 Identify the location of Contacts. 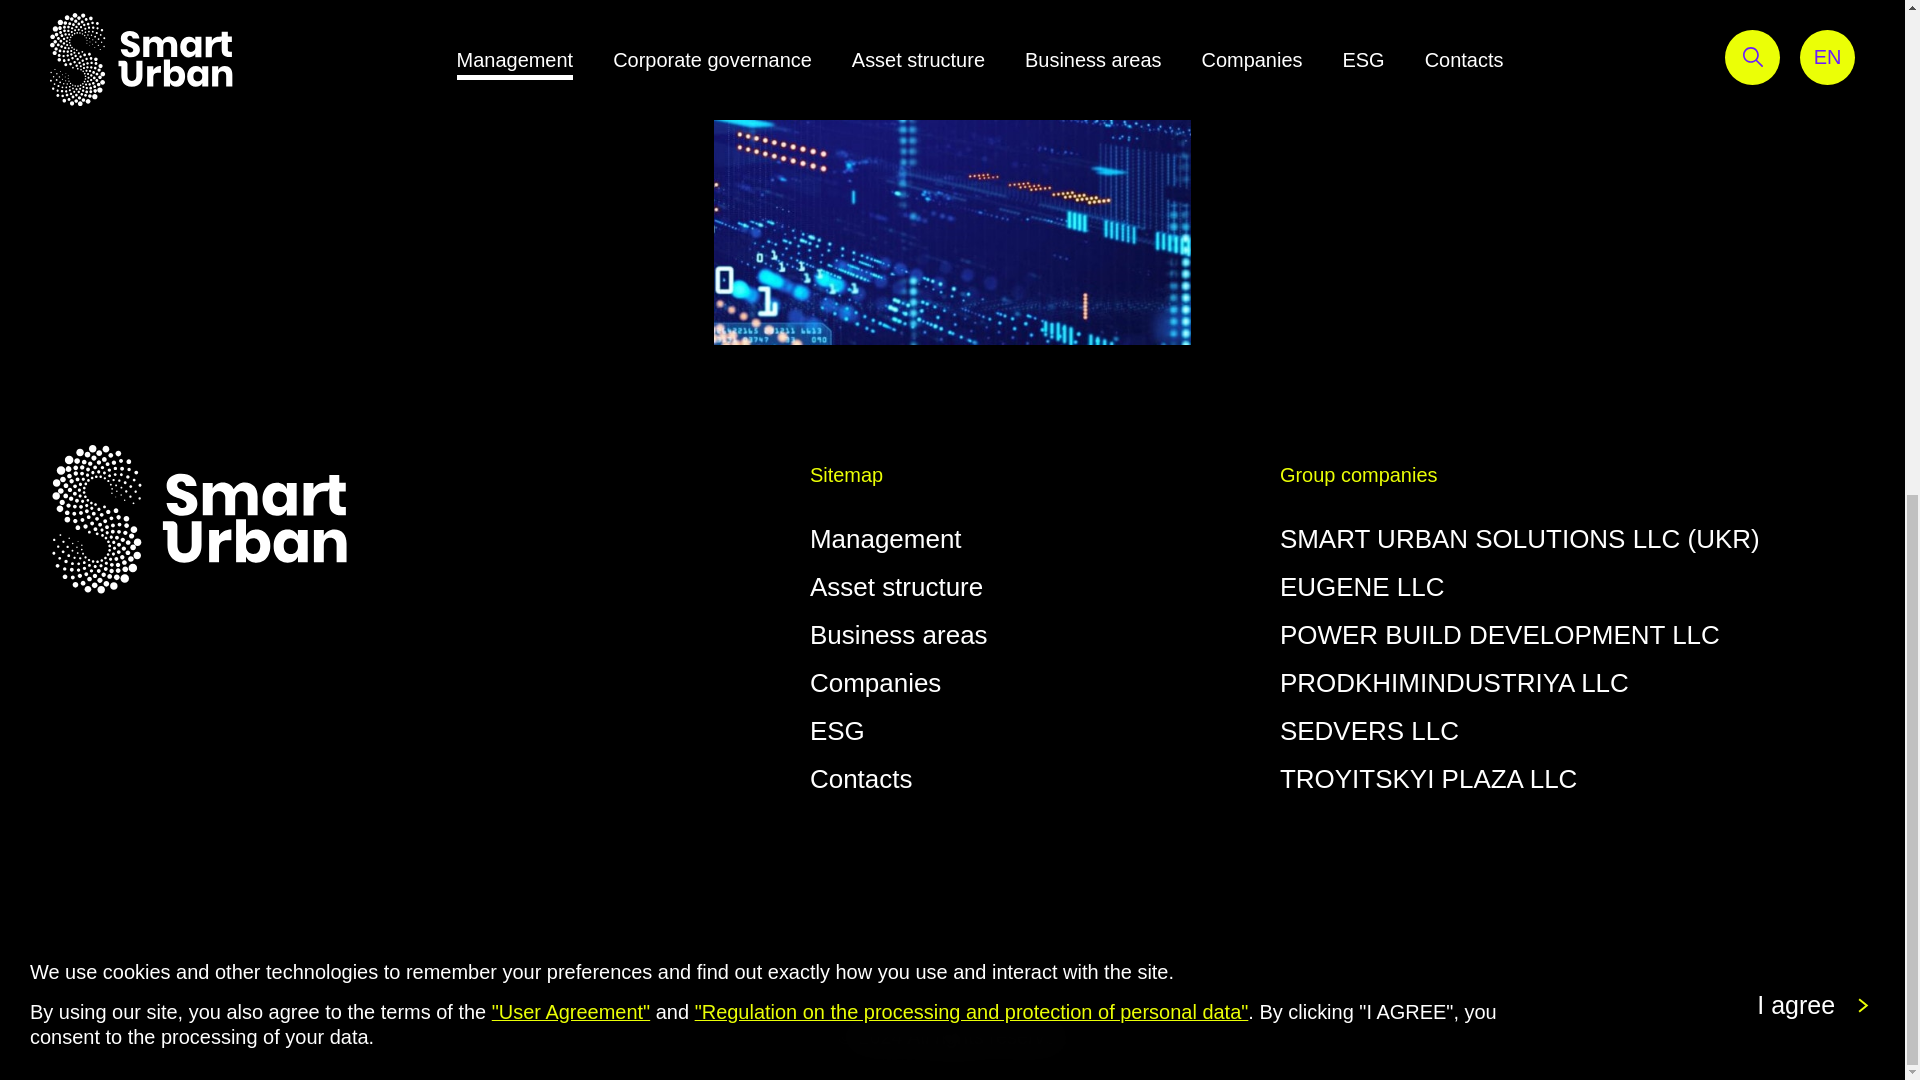
(862, 778).